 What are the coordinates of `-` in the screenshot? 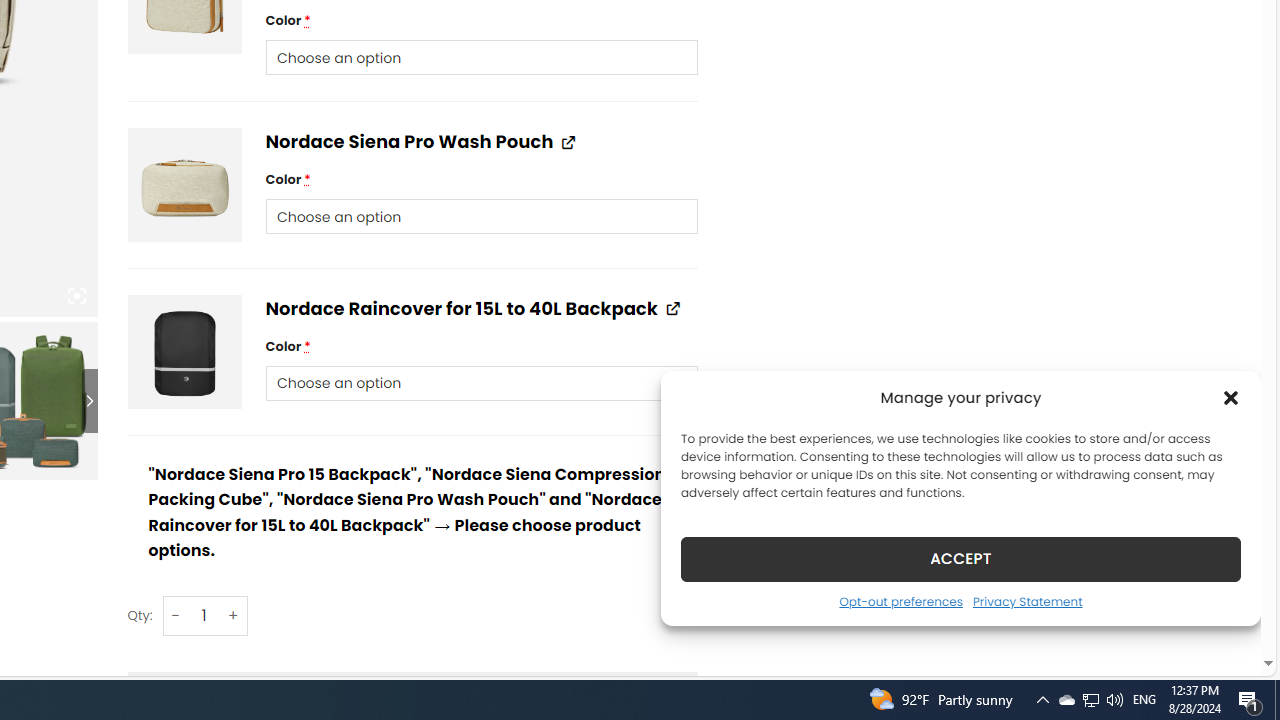 It's located at (176, 616).